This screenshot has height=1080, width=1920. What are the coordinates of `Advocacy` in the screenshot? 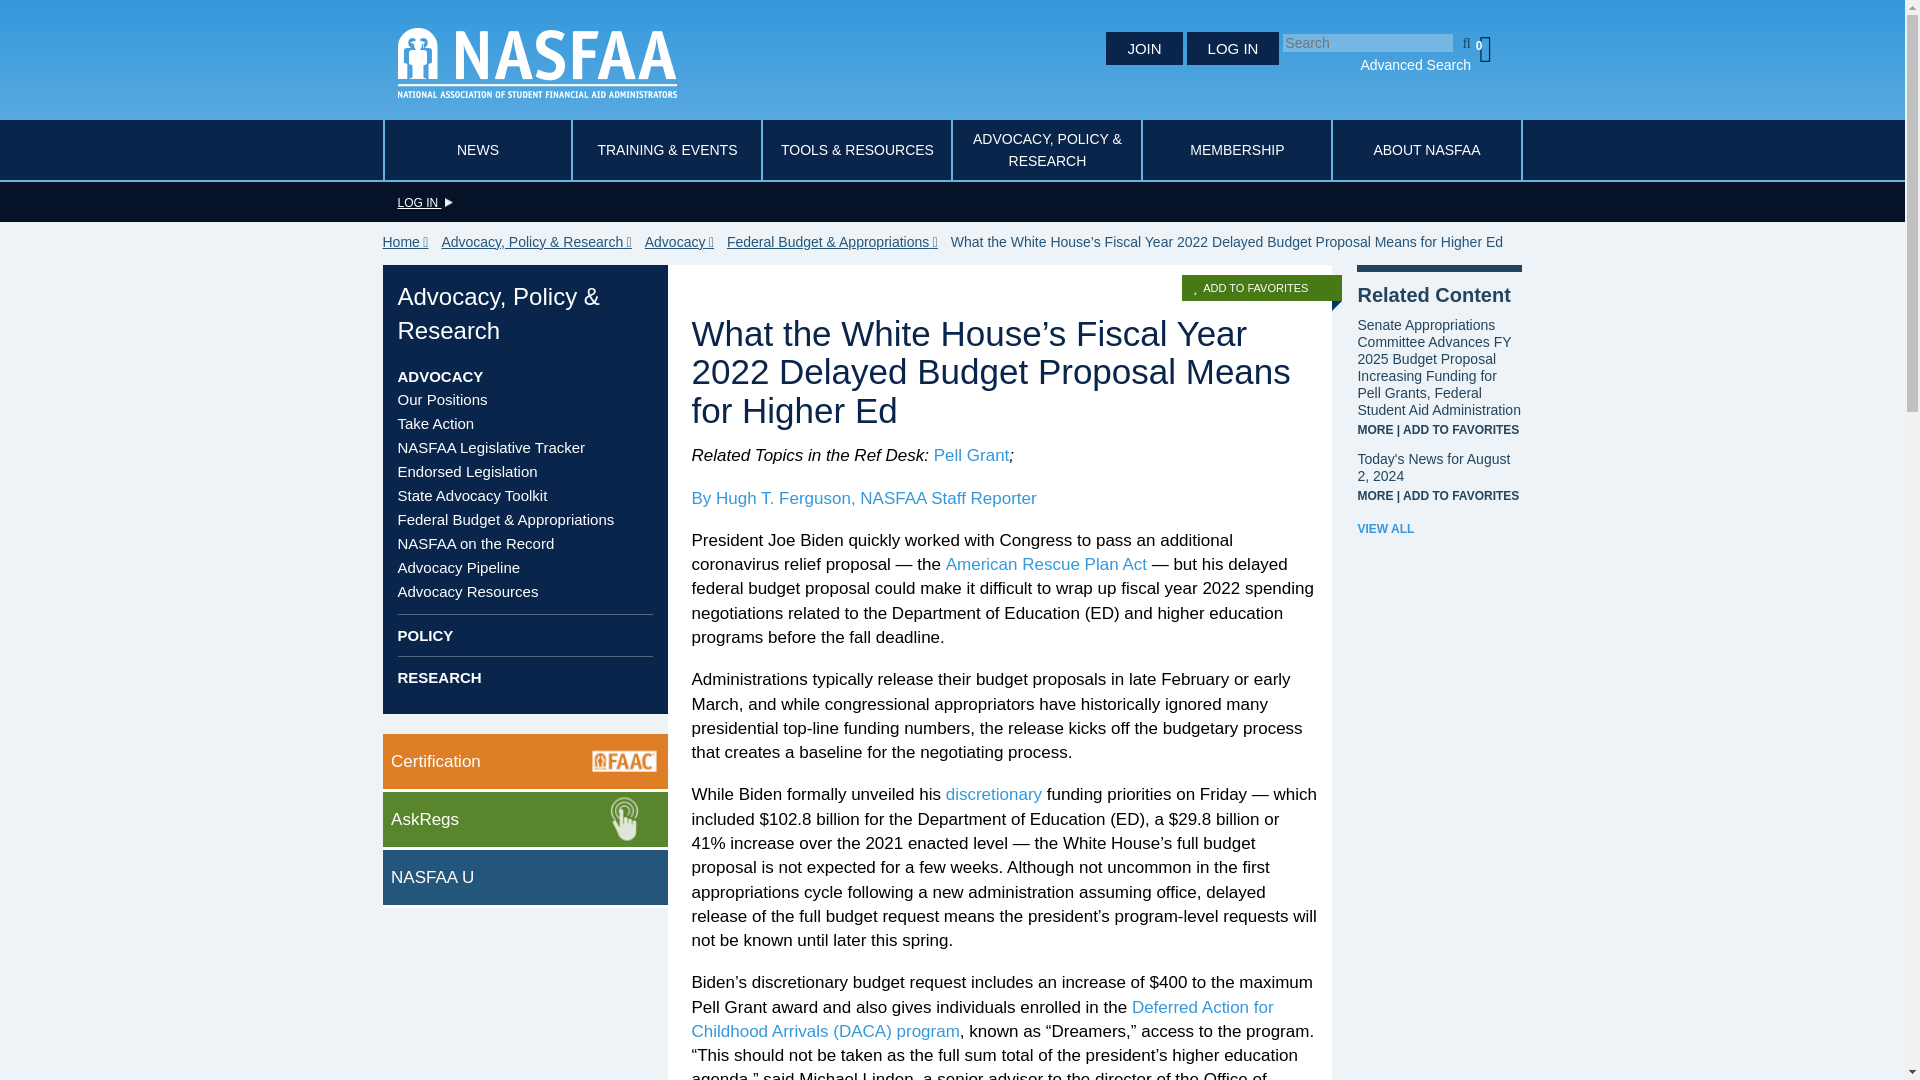 It's located at (440, 376).